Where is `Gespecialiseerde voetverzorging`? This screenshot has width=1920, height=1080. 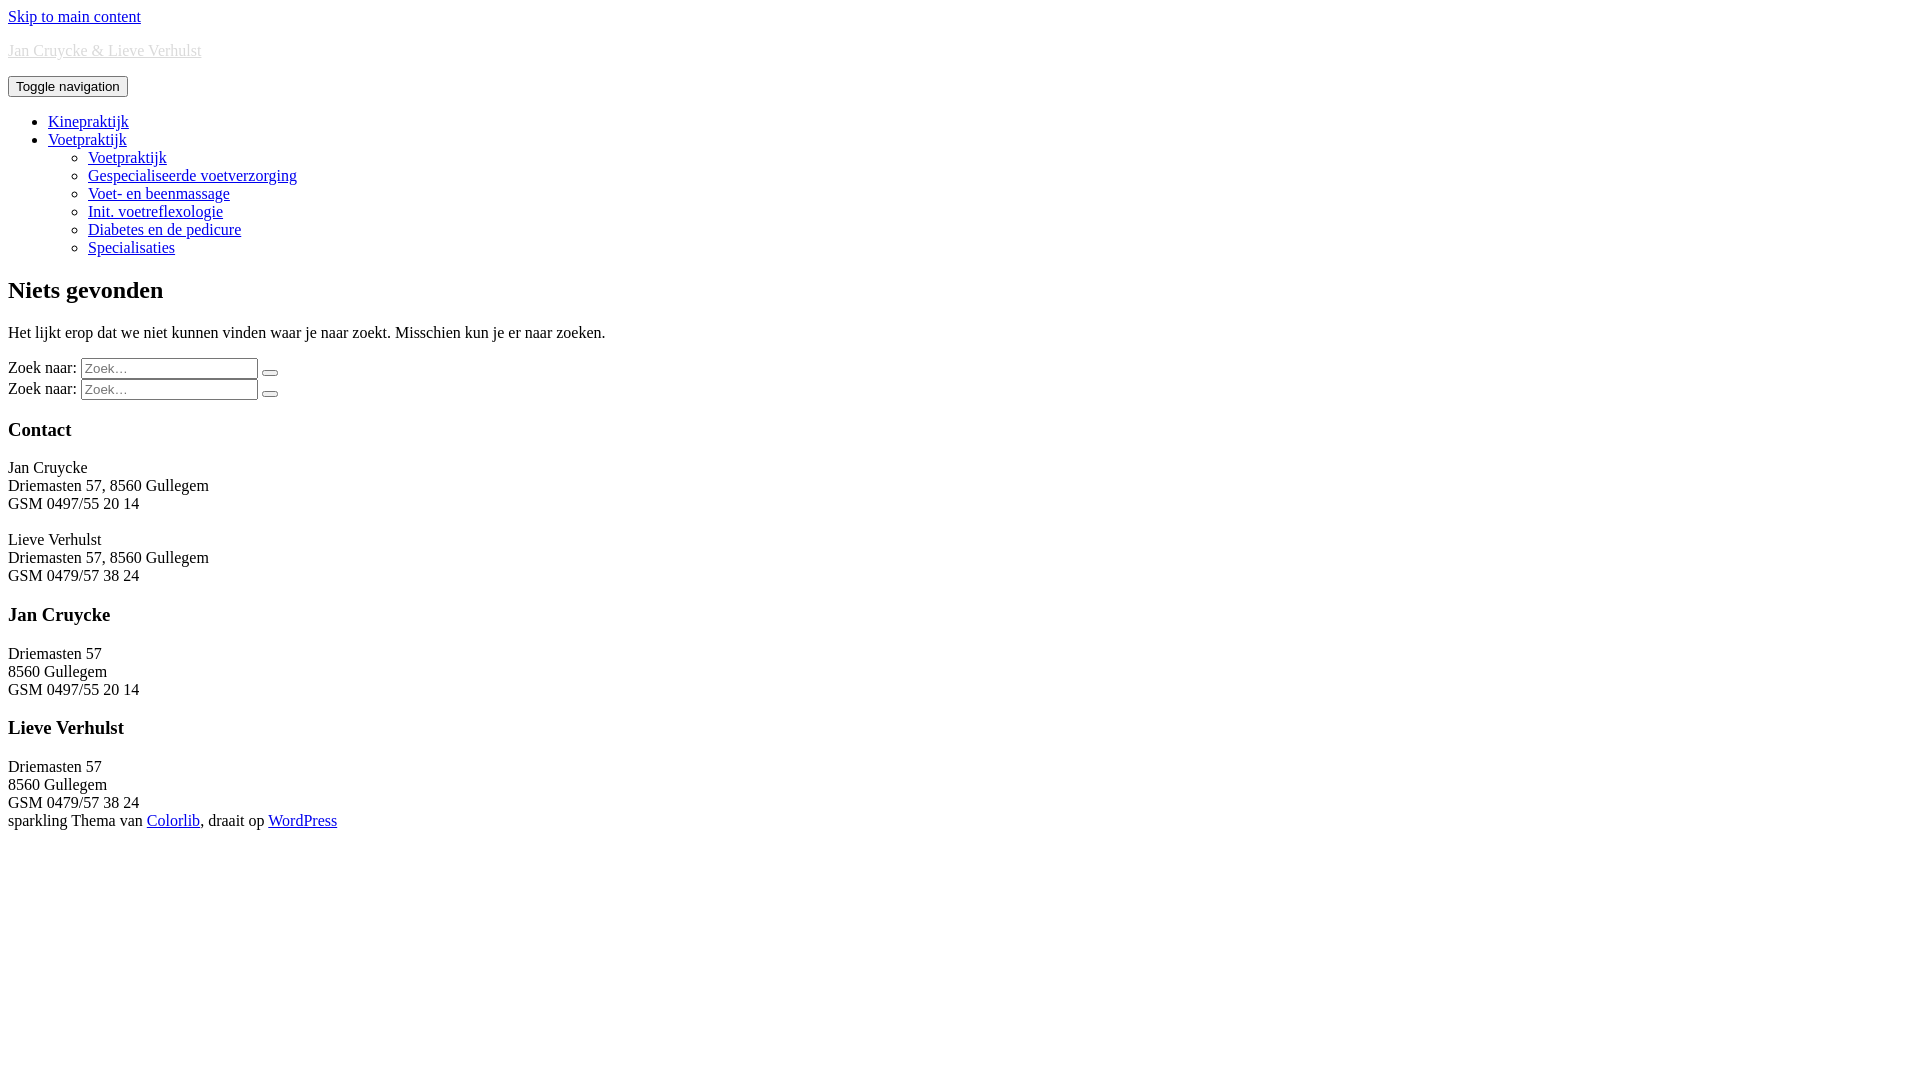
Gespecialiseerde voetverzorging is located at coordinates (192, 176).